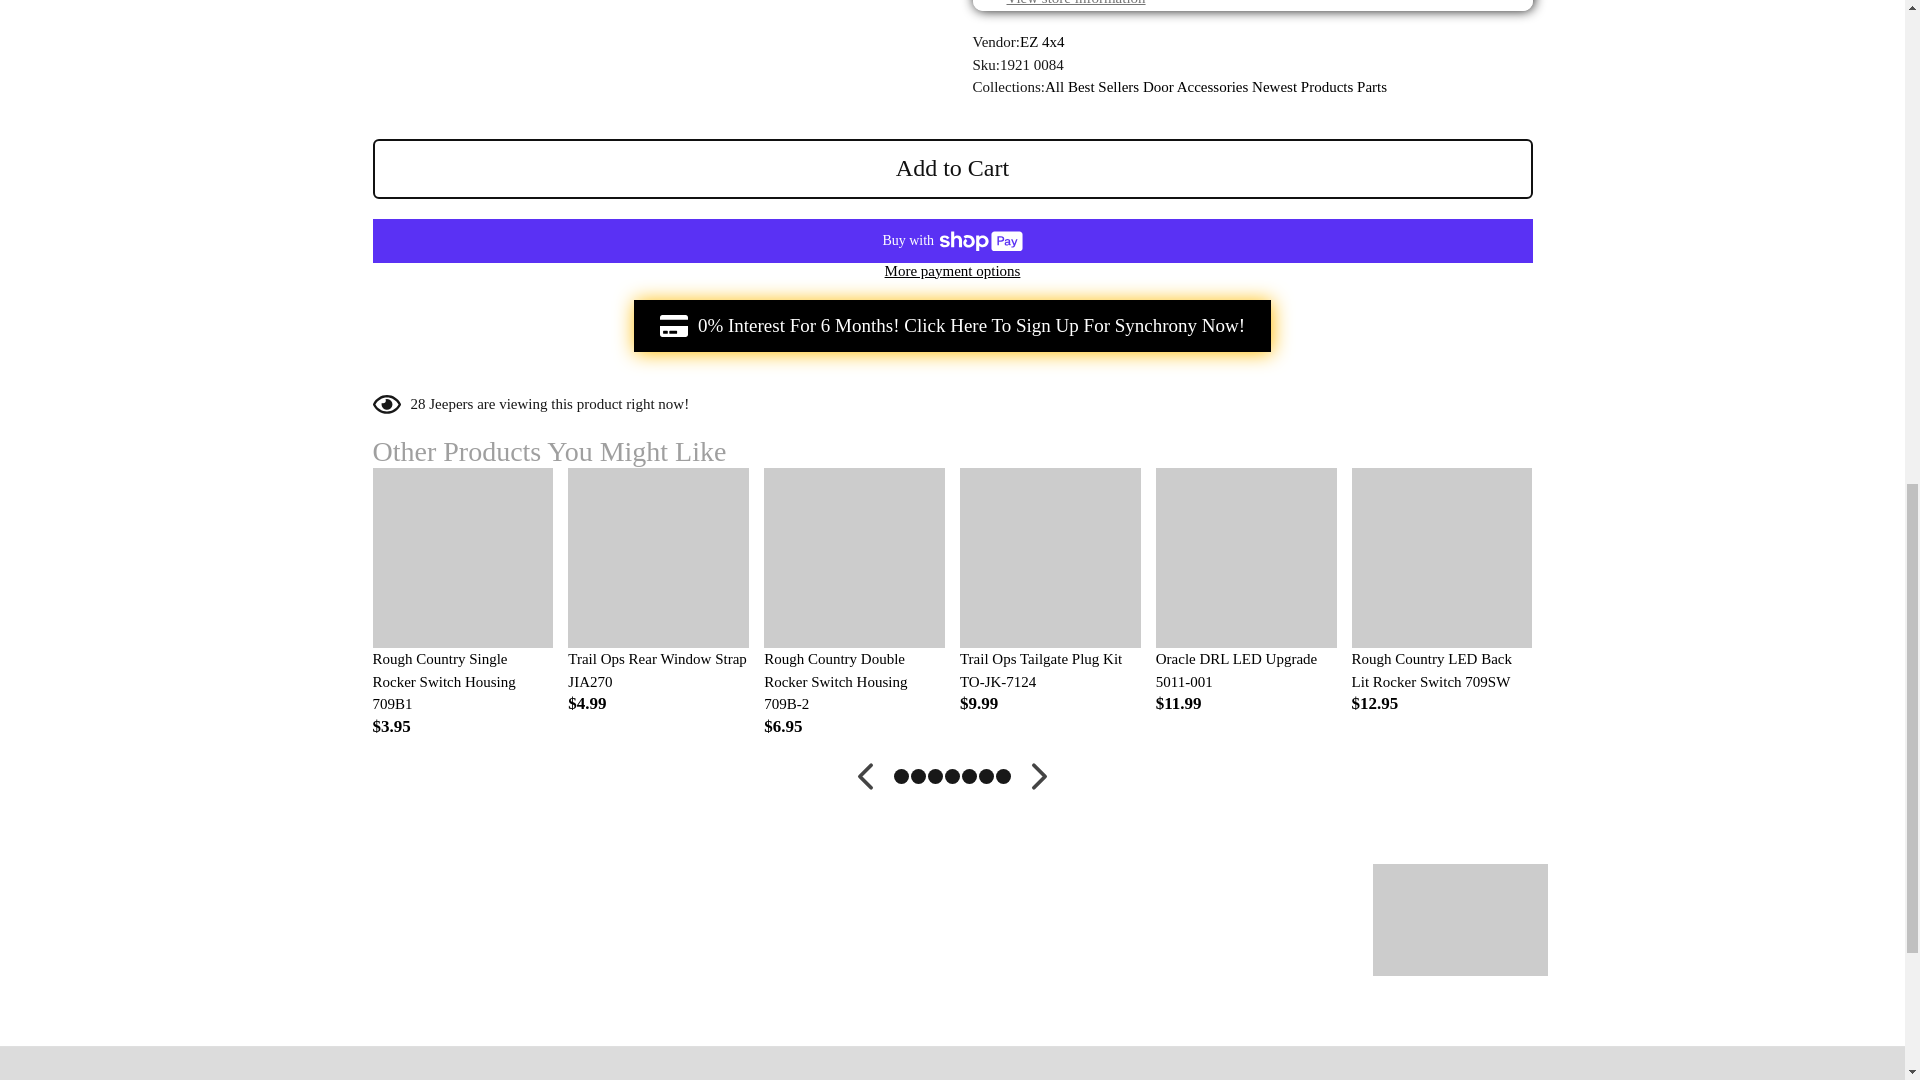  What do you see at coordinates (1302, 86) in the screenshot?
I see `Newest Products` at bounding box center [1302, 86].